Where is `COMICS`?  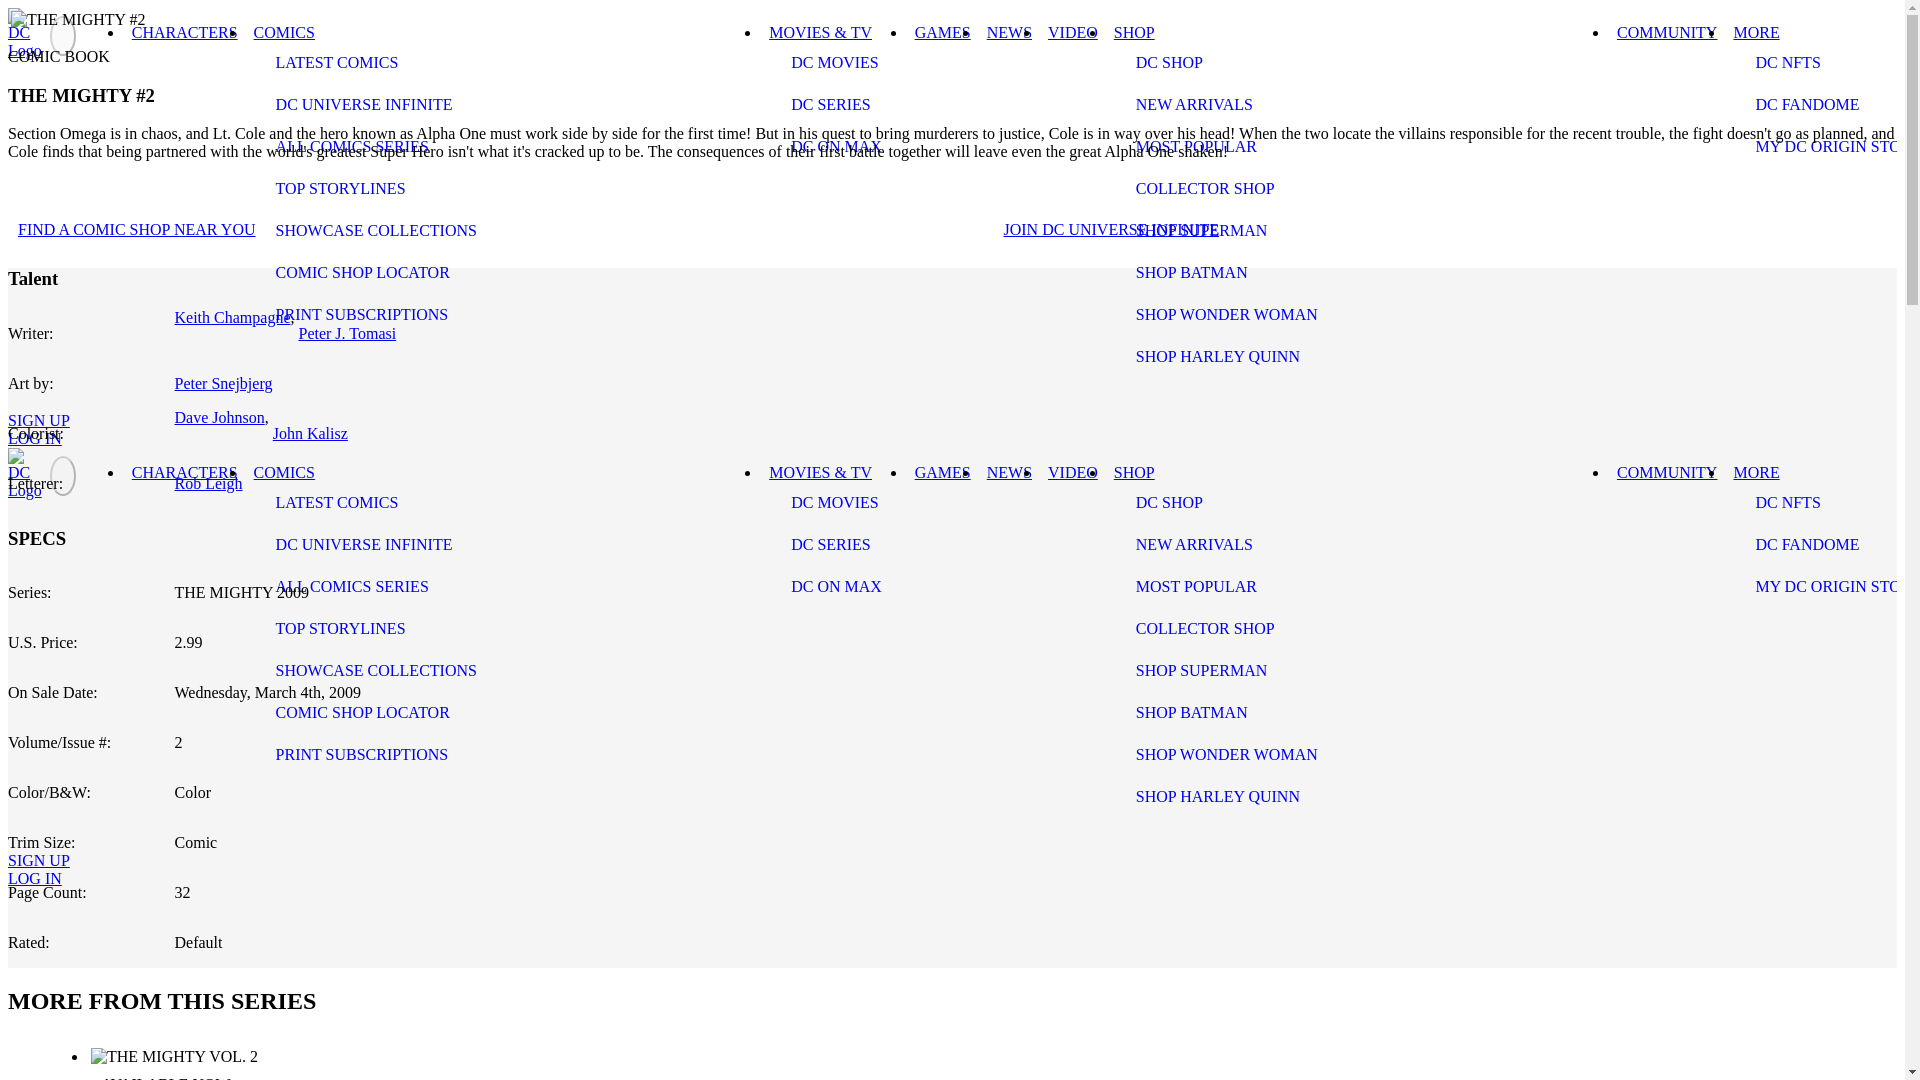 COMICS is located at coordinates (284, 32).